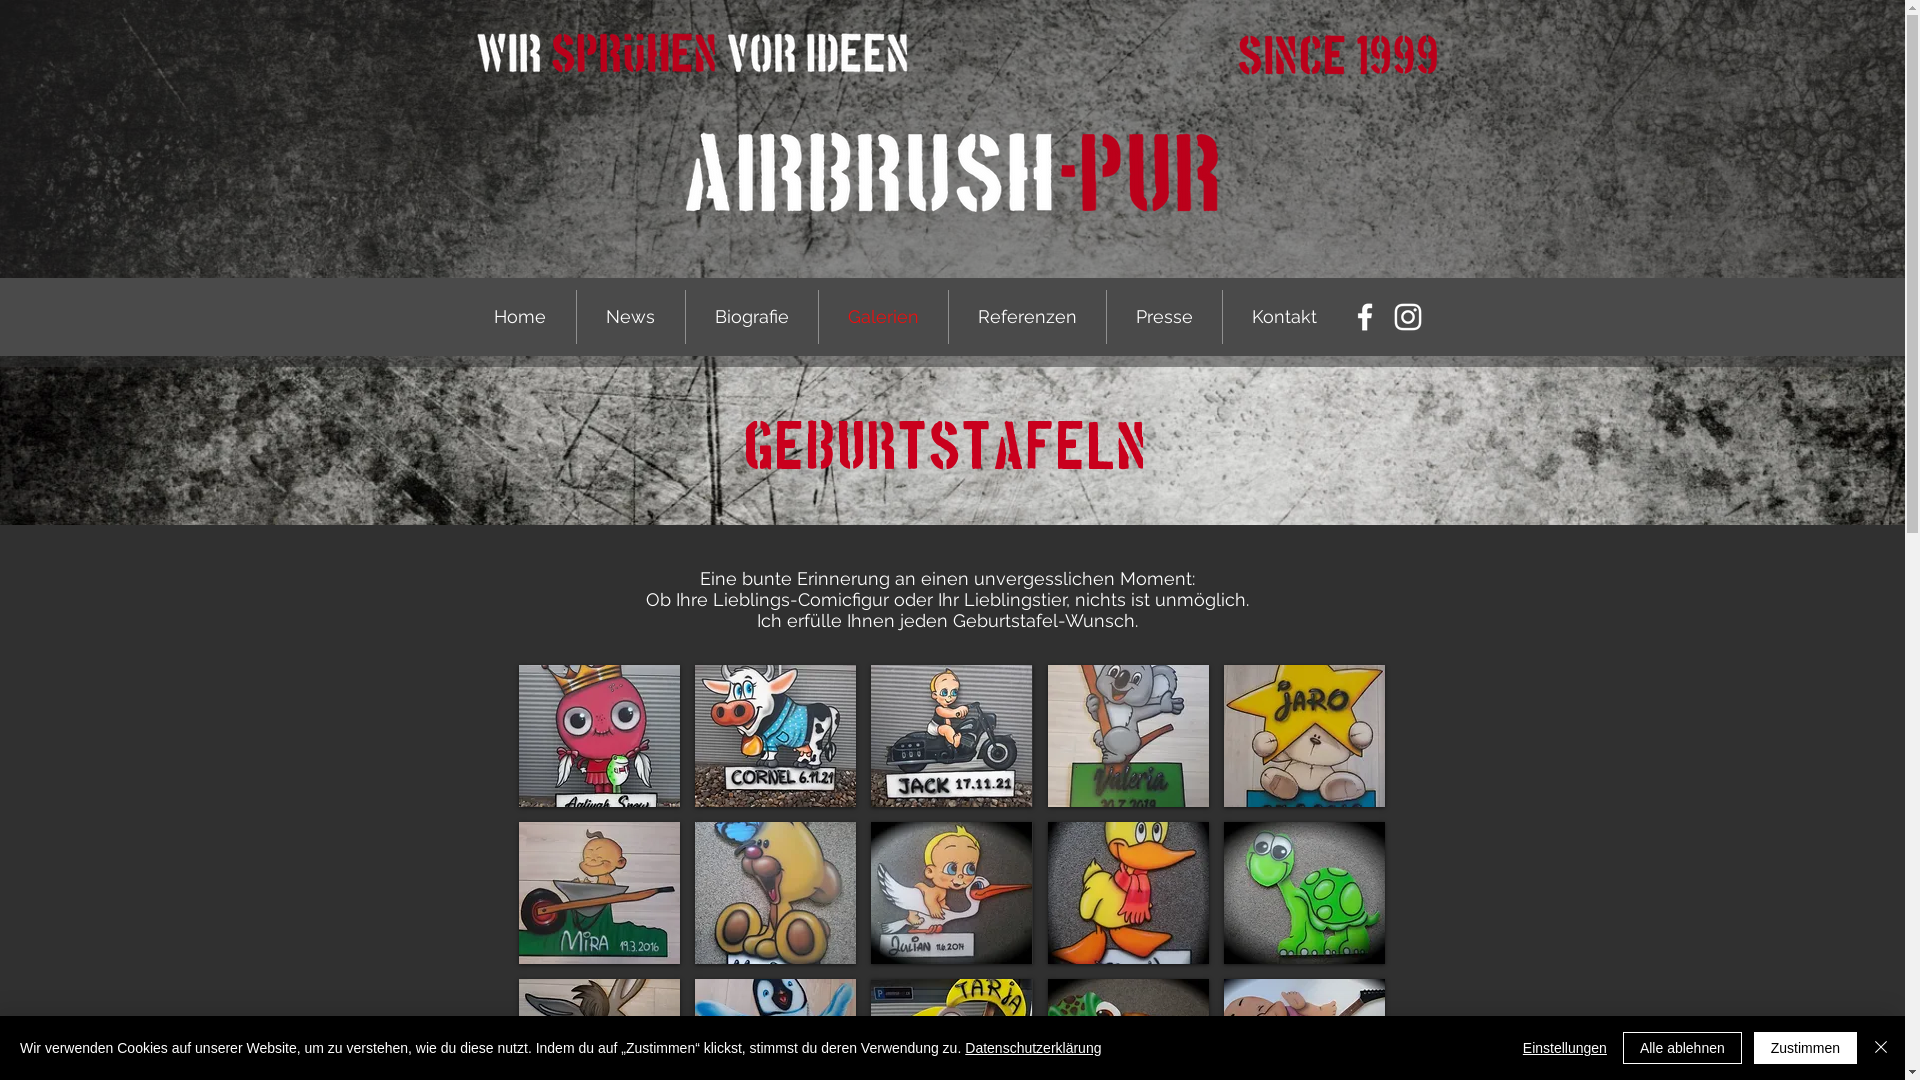 This screenshot has height=1080, width=1920. I want to click on Galerien, so click(882, 317).